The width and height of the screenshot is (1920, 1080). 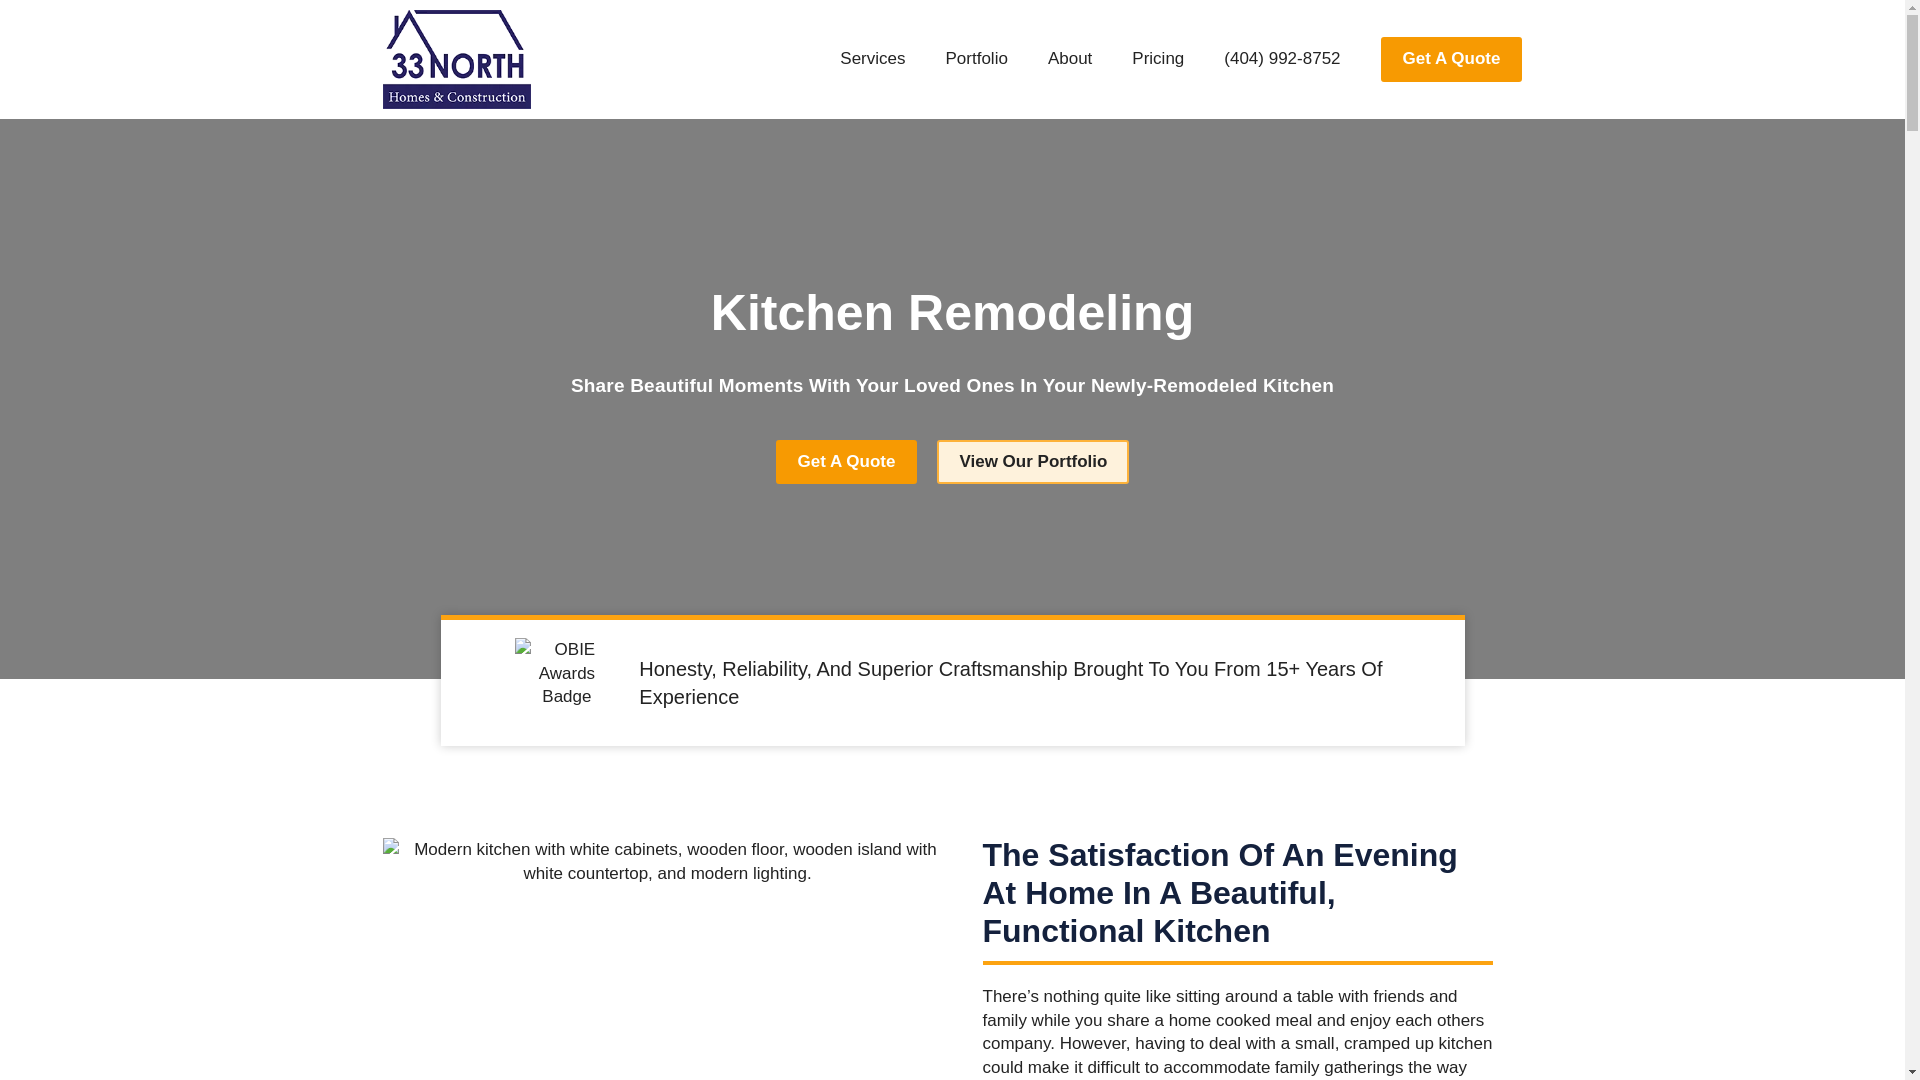 I want to click on About, so click(x=1069, y=58).